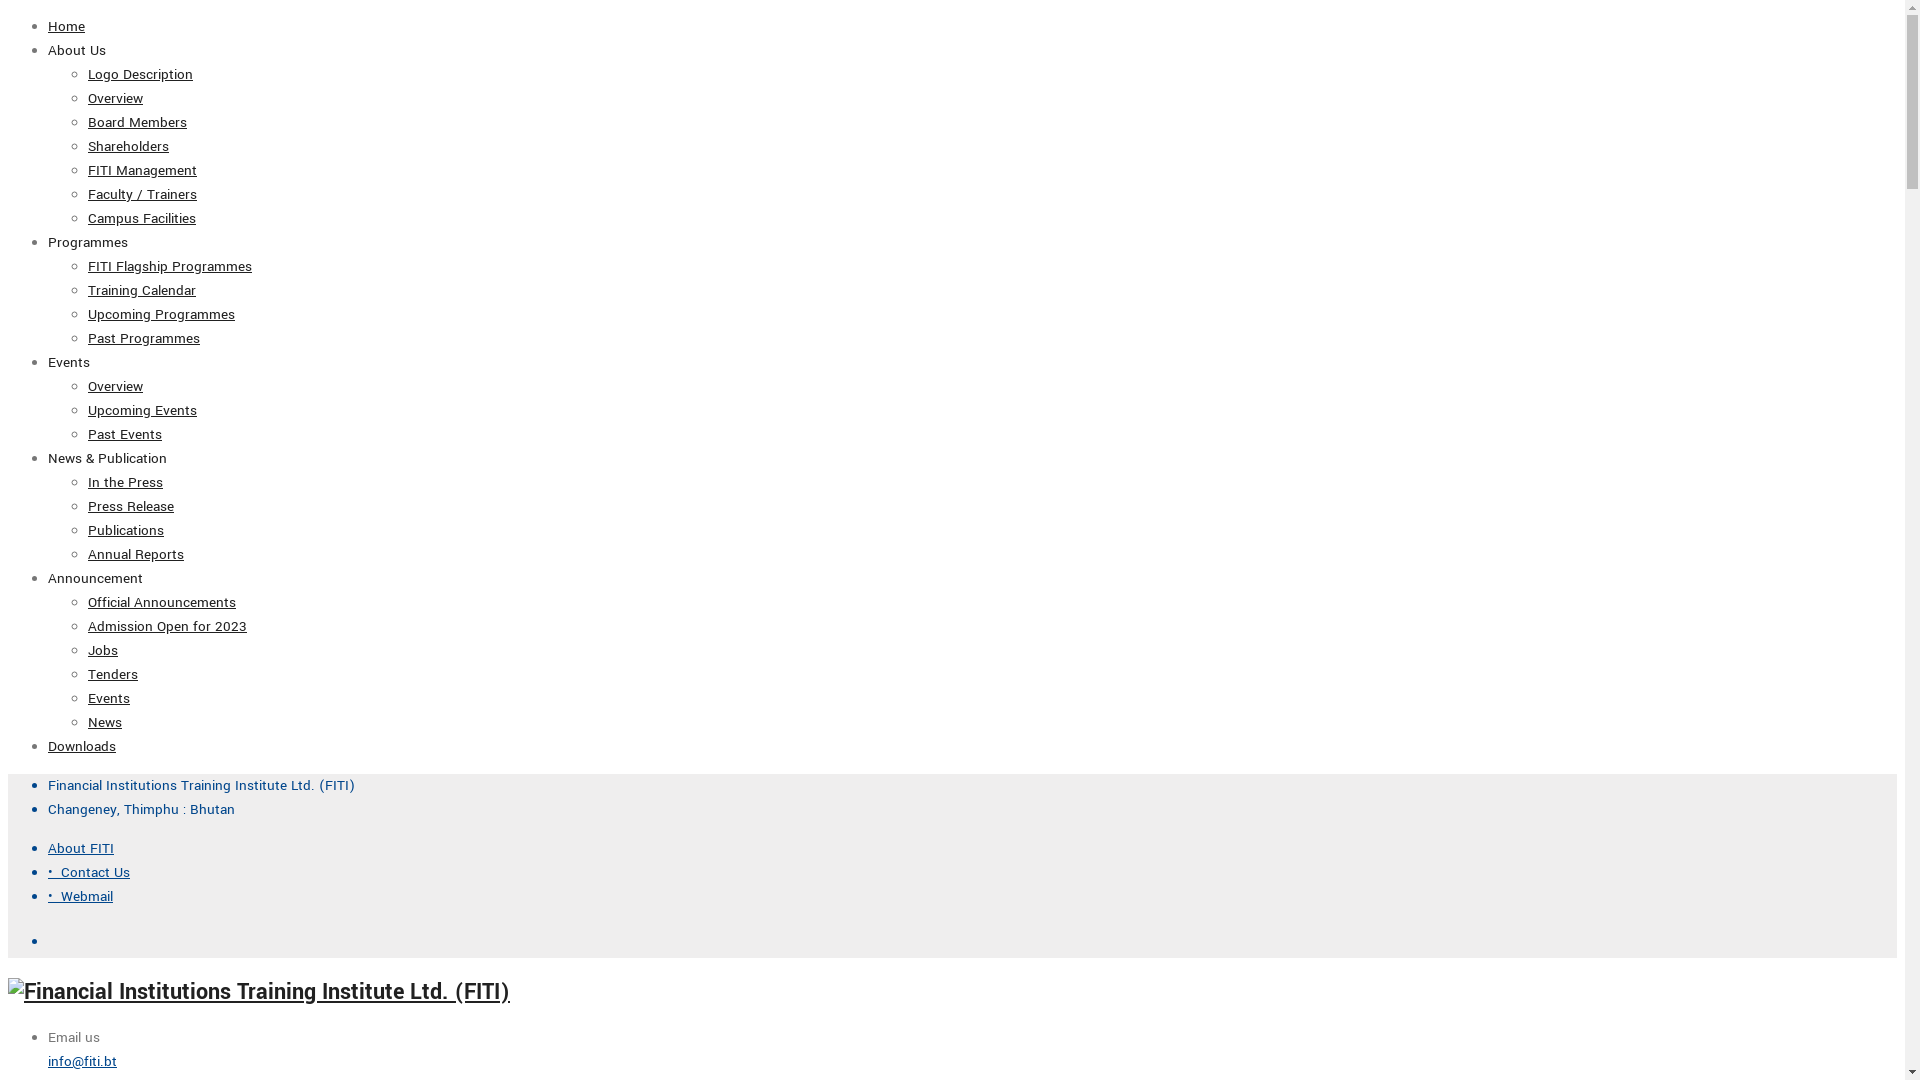 Image resolution: width=1920 pixels, height=1080 pixels. Describe the element at coordinates (142, 218) in the screenshot. I see `Campus Facilities` at that location.